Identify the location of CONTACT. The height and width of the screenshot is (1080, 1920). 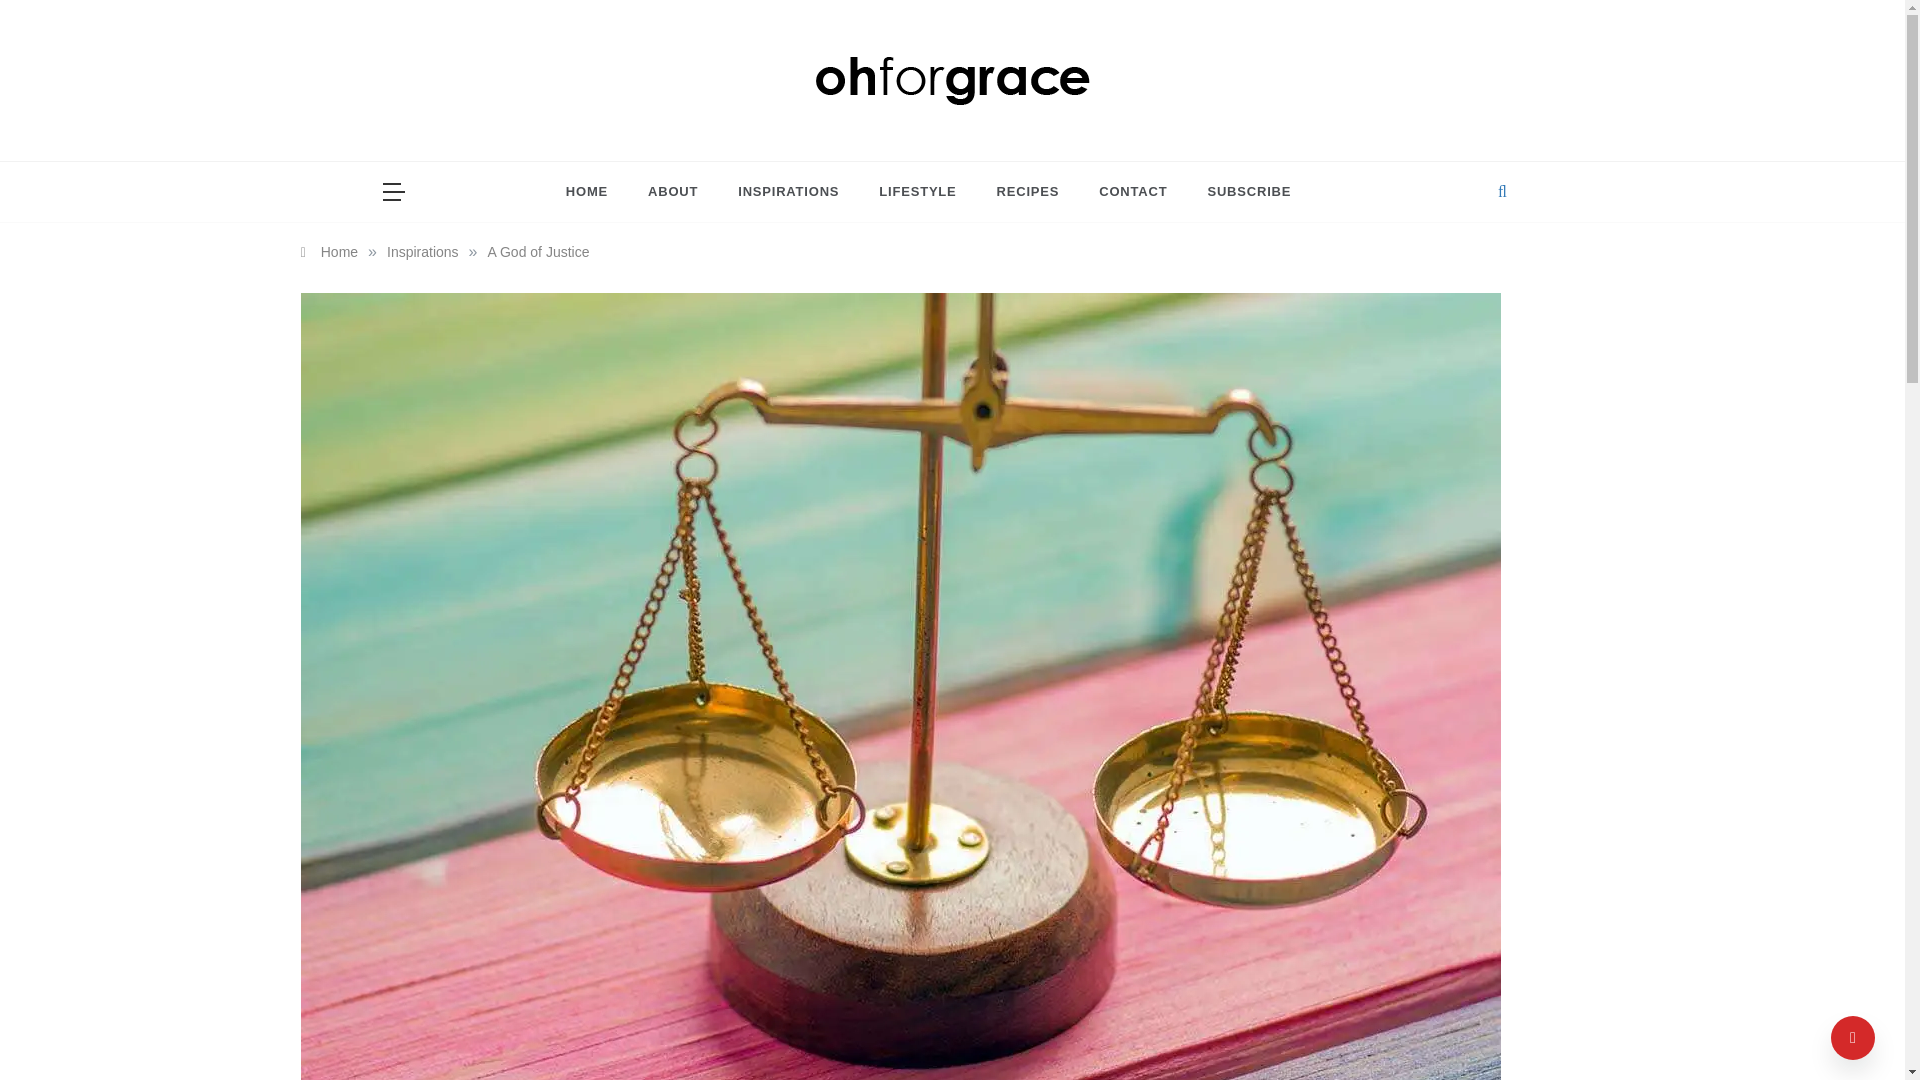
(1132, 192).